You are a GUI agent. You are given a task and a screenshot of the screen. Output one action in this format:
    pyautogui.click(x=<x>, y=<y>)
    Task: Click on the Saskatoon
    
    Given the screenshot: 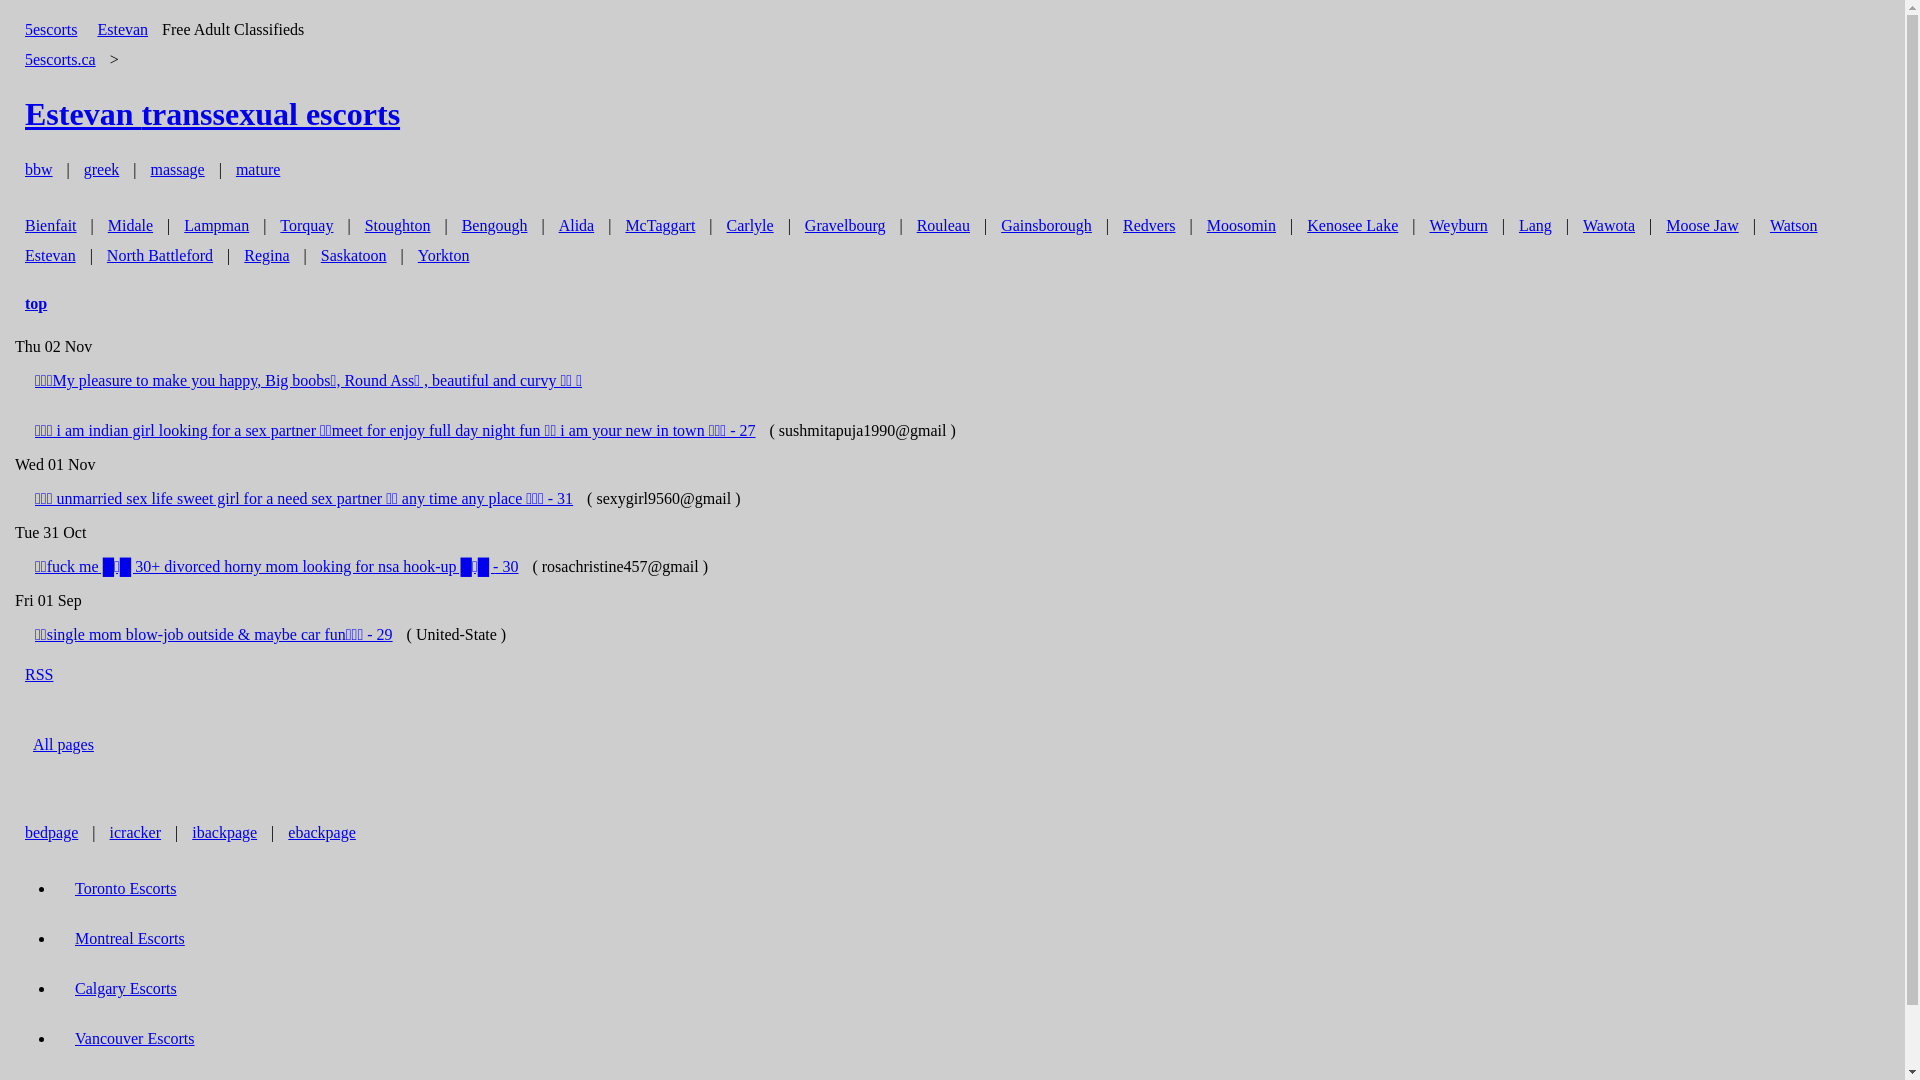 What is the action you would take?
    pyautogui.click(x=354, y=256)
    